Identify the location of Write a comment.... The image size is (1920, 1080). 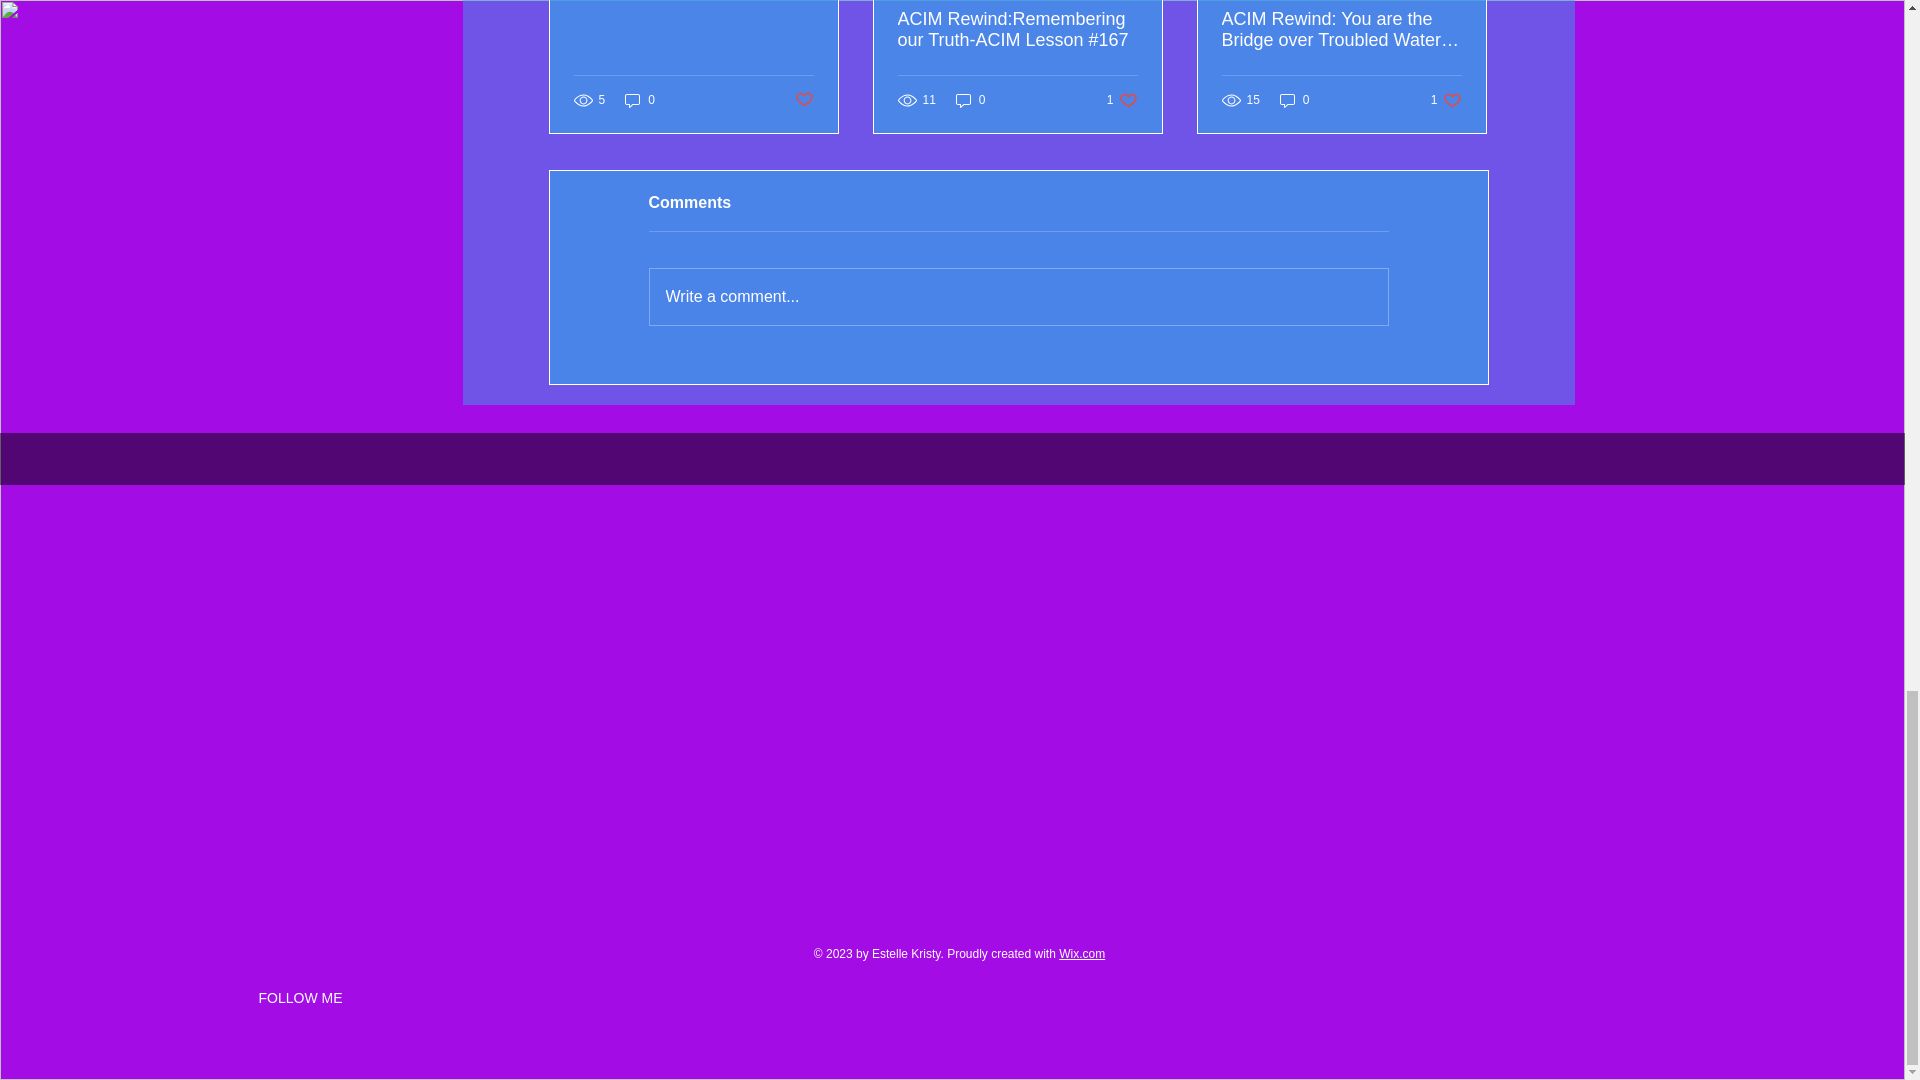
(1019, 296).